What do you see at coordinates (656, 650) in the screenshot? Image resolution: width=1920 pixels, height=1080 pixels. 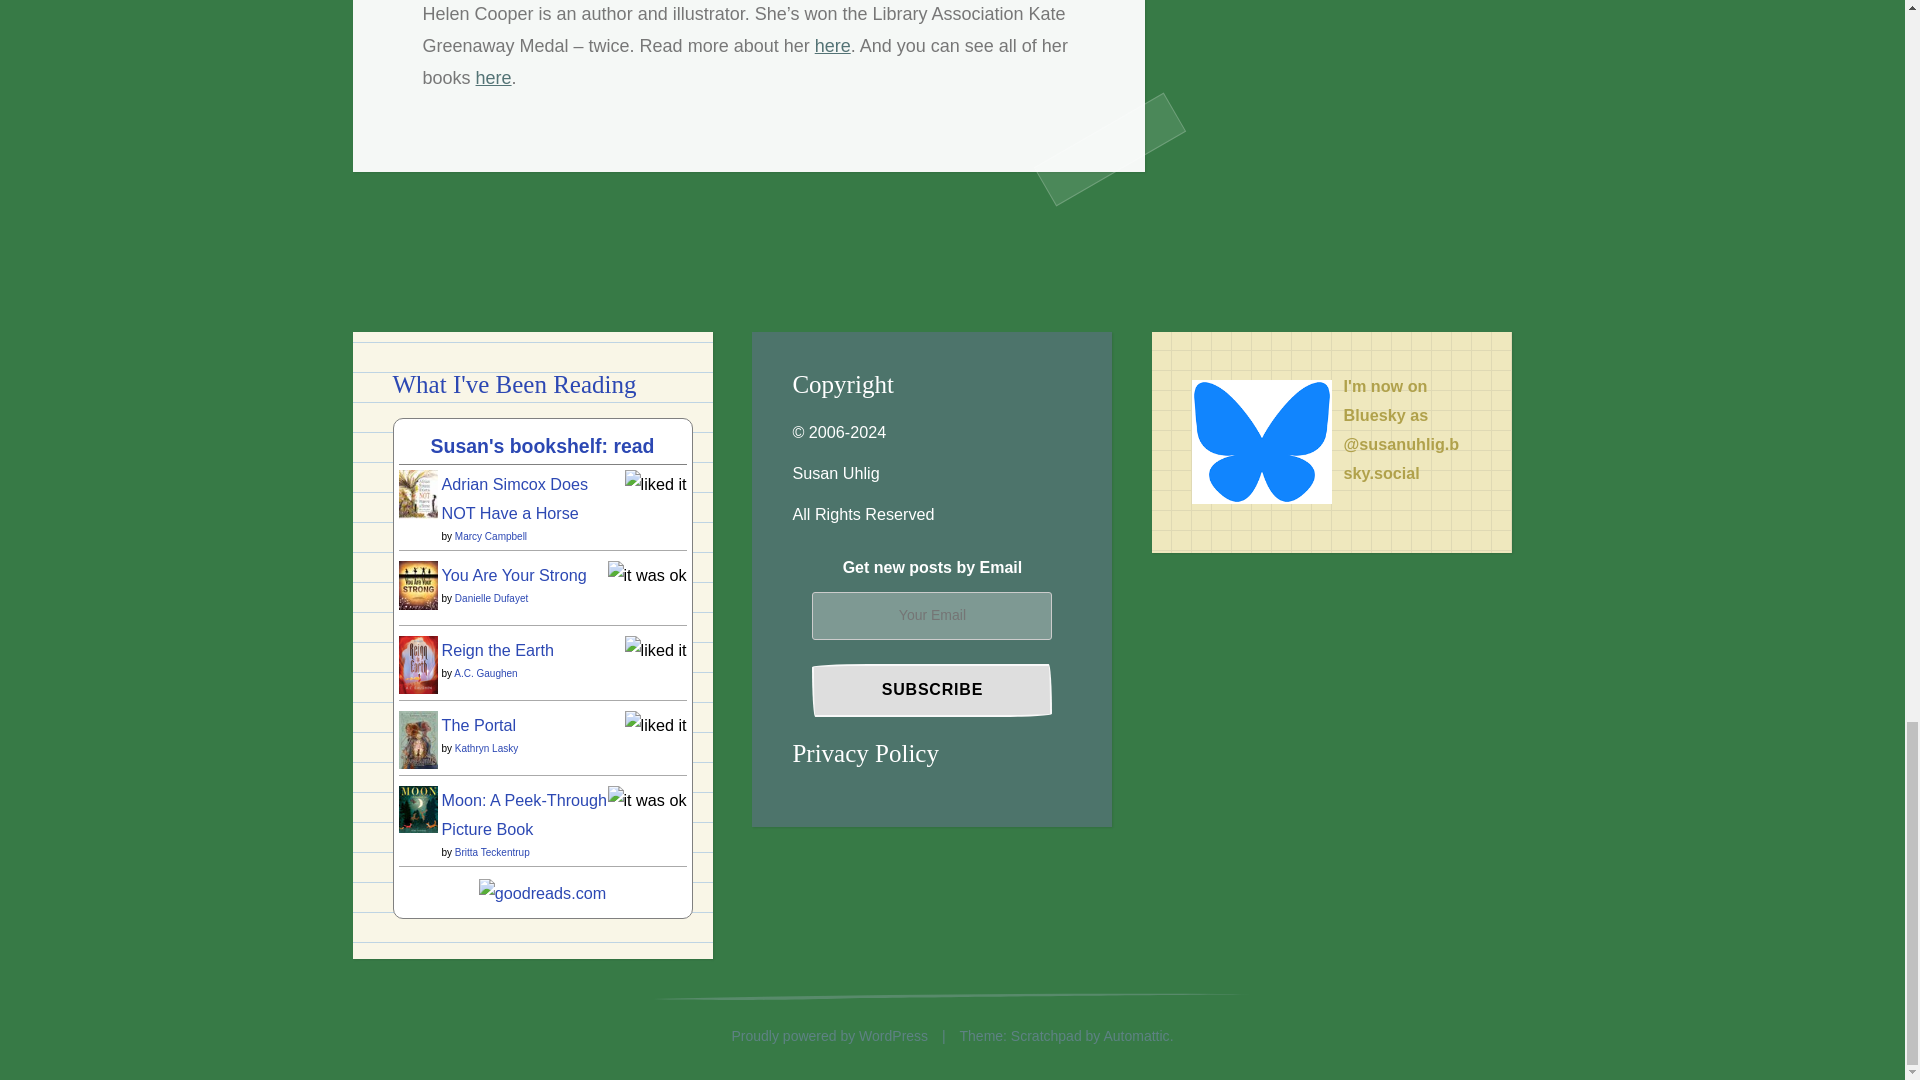 I see `liked it` at bounding box center [656, 650].